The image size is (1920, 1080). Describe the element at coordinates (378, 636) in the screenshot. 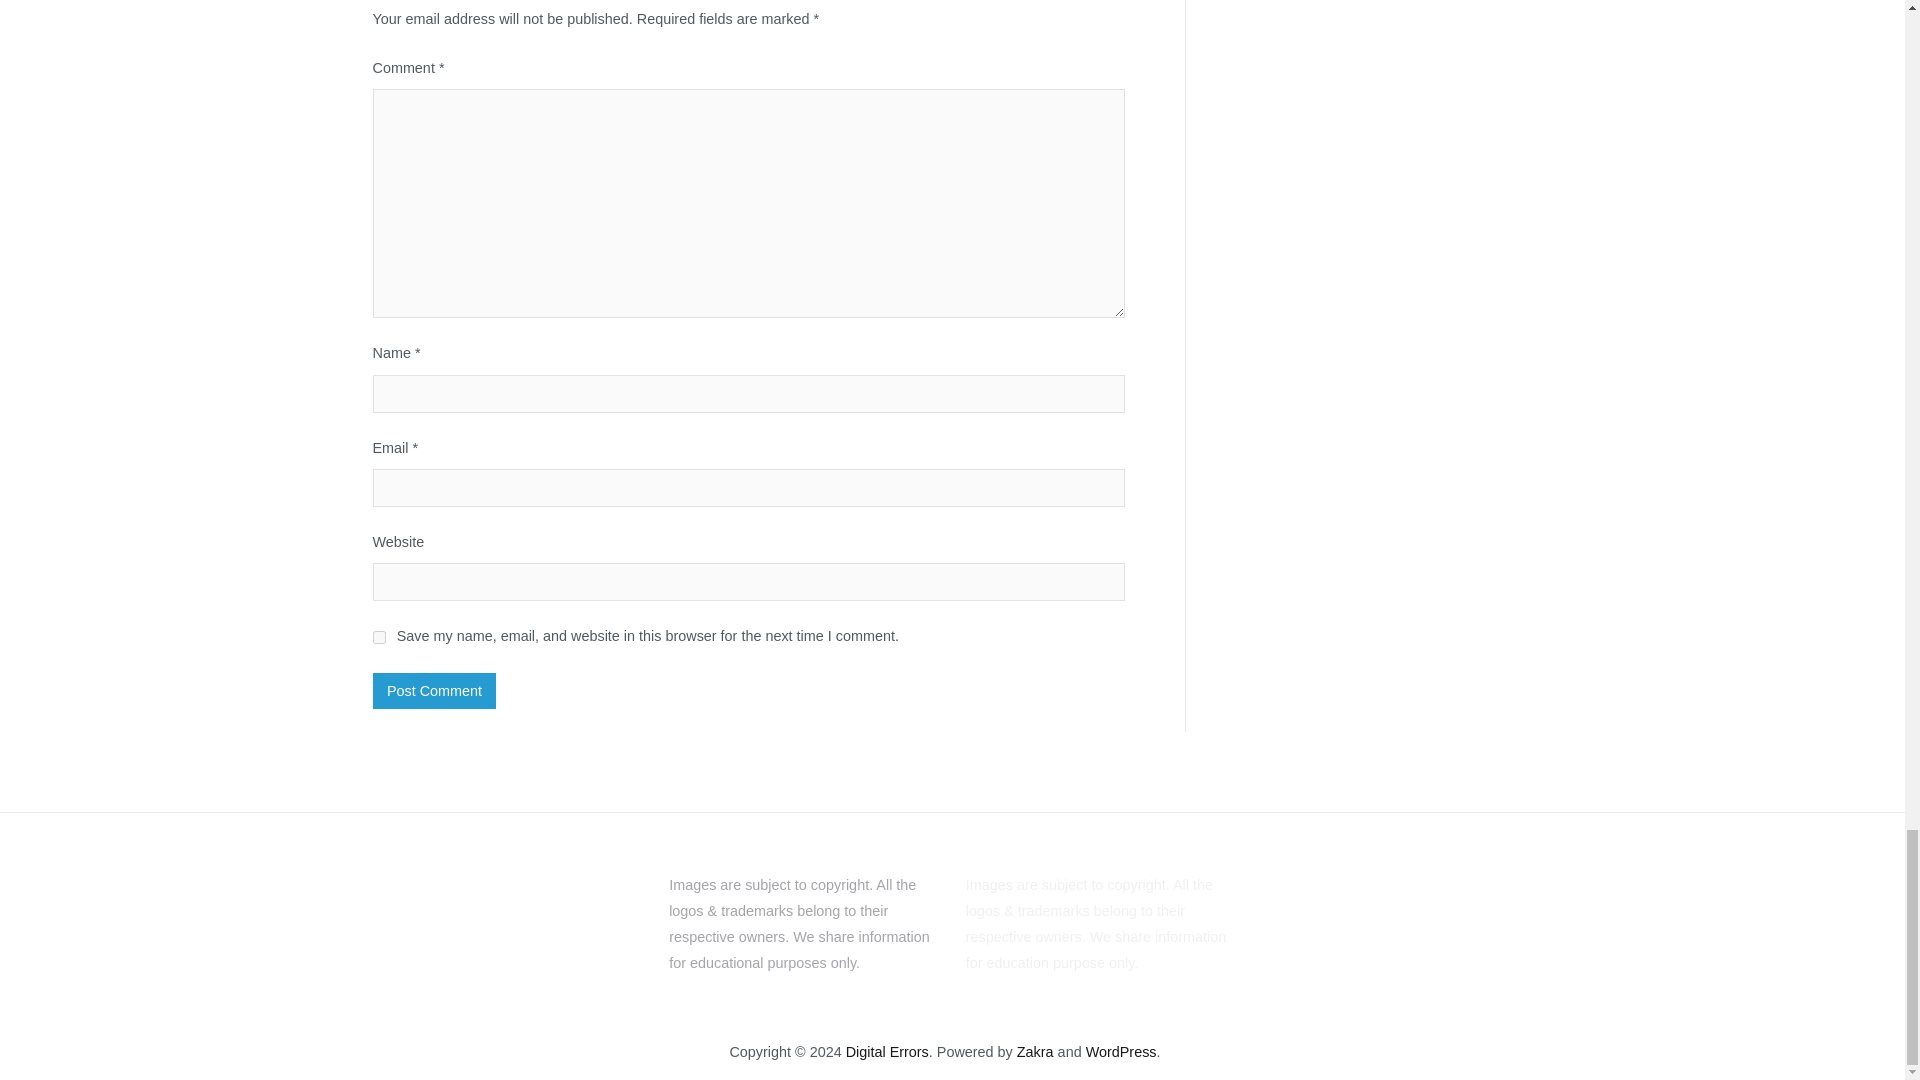

I see `yes` at that location.